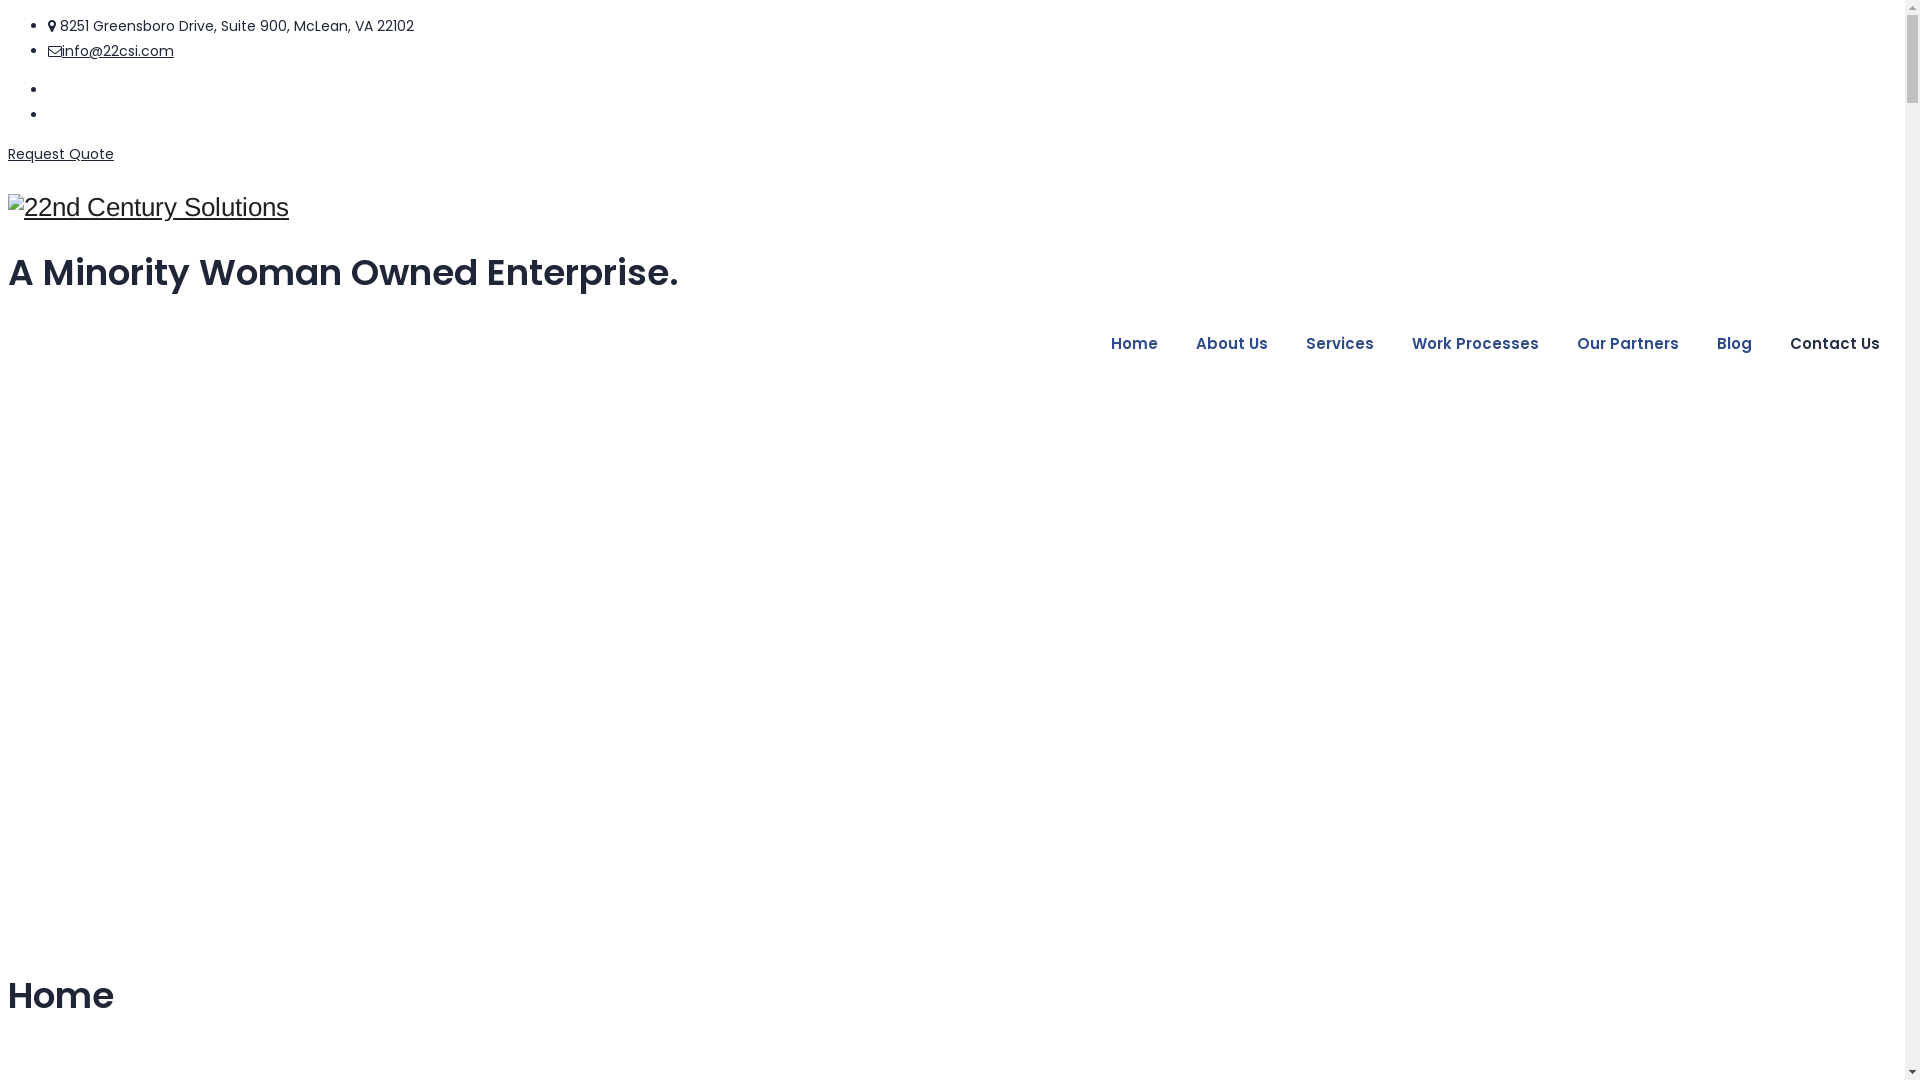 This screenshot has width=1920, height=1080. Describe the element at coordinates (1134, 344) in the screenshot. I see `Home` at that location.